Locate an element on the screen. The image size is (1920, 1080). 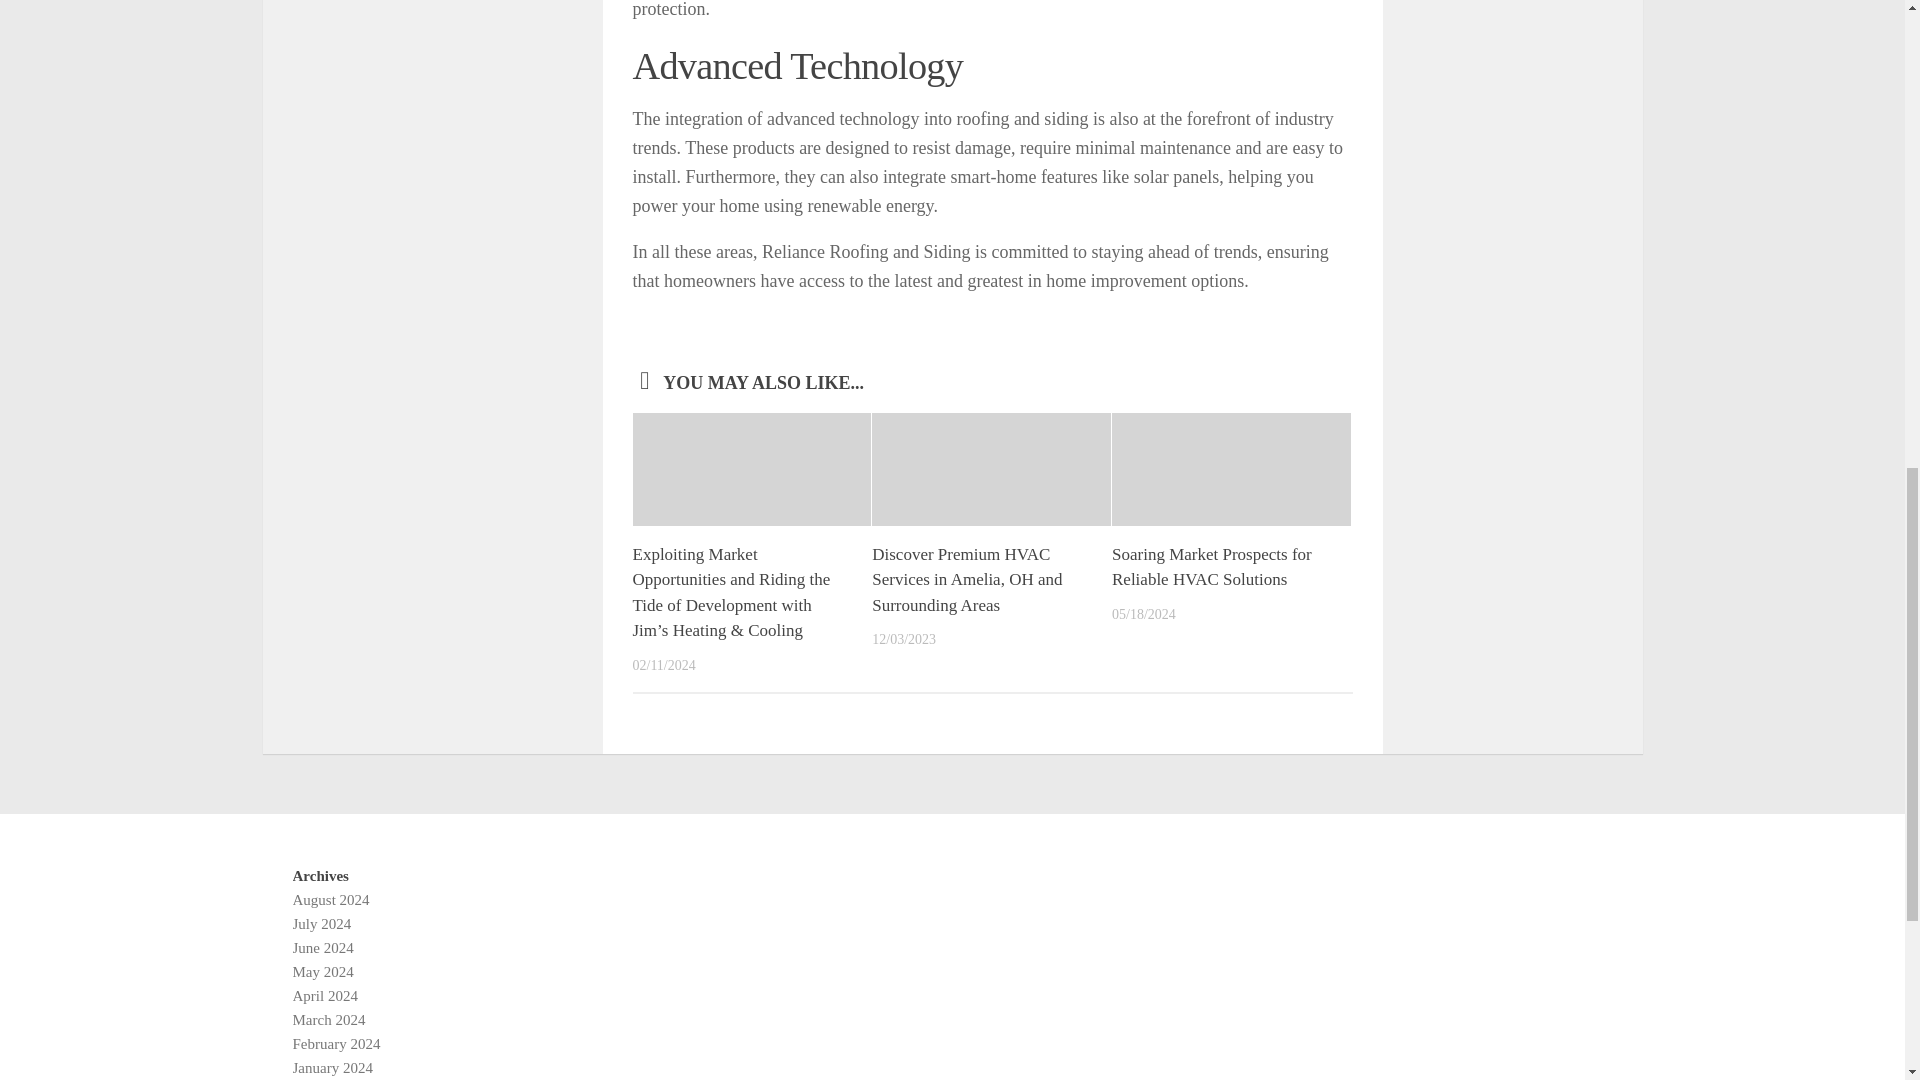
February 2024 is located at coordinates (336, 1043).